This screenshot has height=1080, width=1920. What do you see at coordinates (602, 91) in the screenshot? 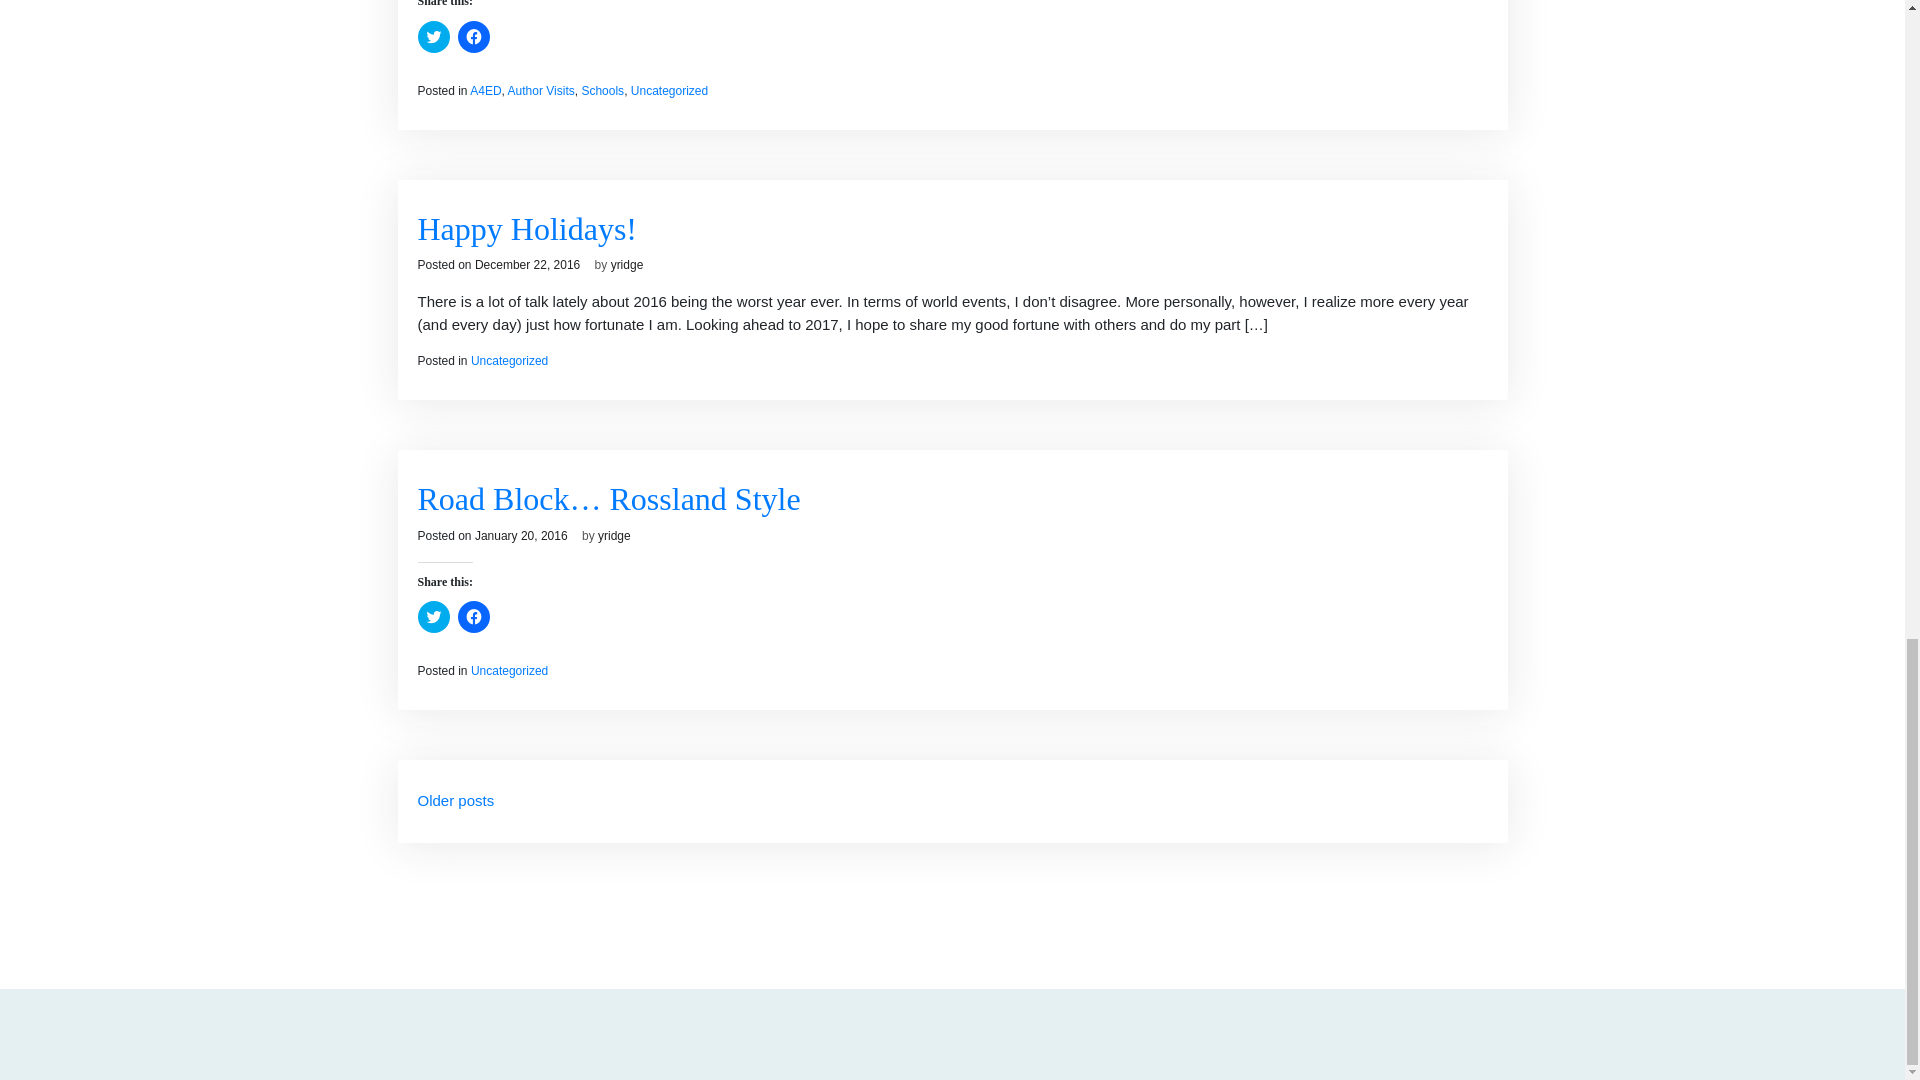
I see `Schools` at bounding box center [602, 91].